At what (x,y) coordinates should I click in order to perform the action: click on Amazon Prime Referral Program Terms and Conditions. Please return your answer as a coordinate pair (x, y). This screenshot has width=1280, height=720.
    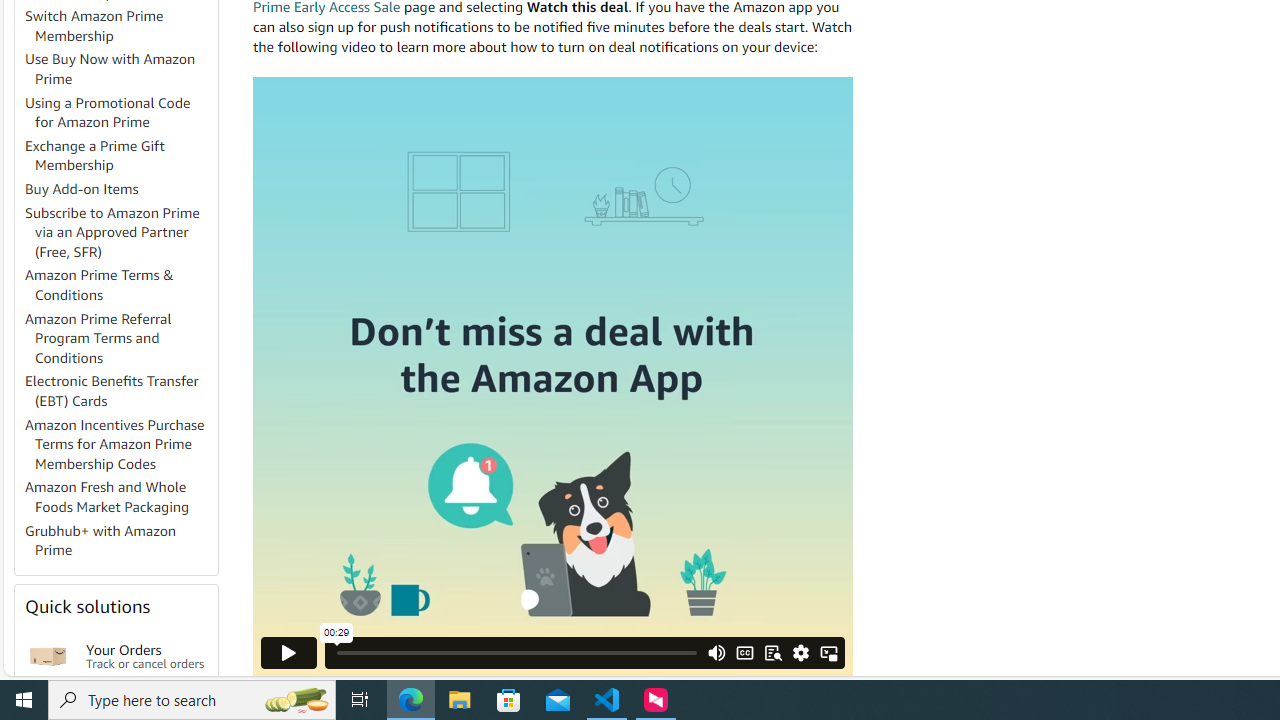
    Looking at the image, I should click on (98, 338).